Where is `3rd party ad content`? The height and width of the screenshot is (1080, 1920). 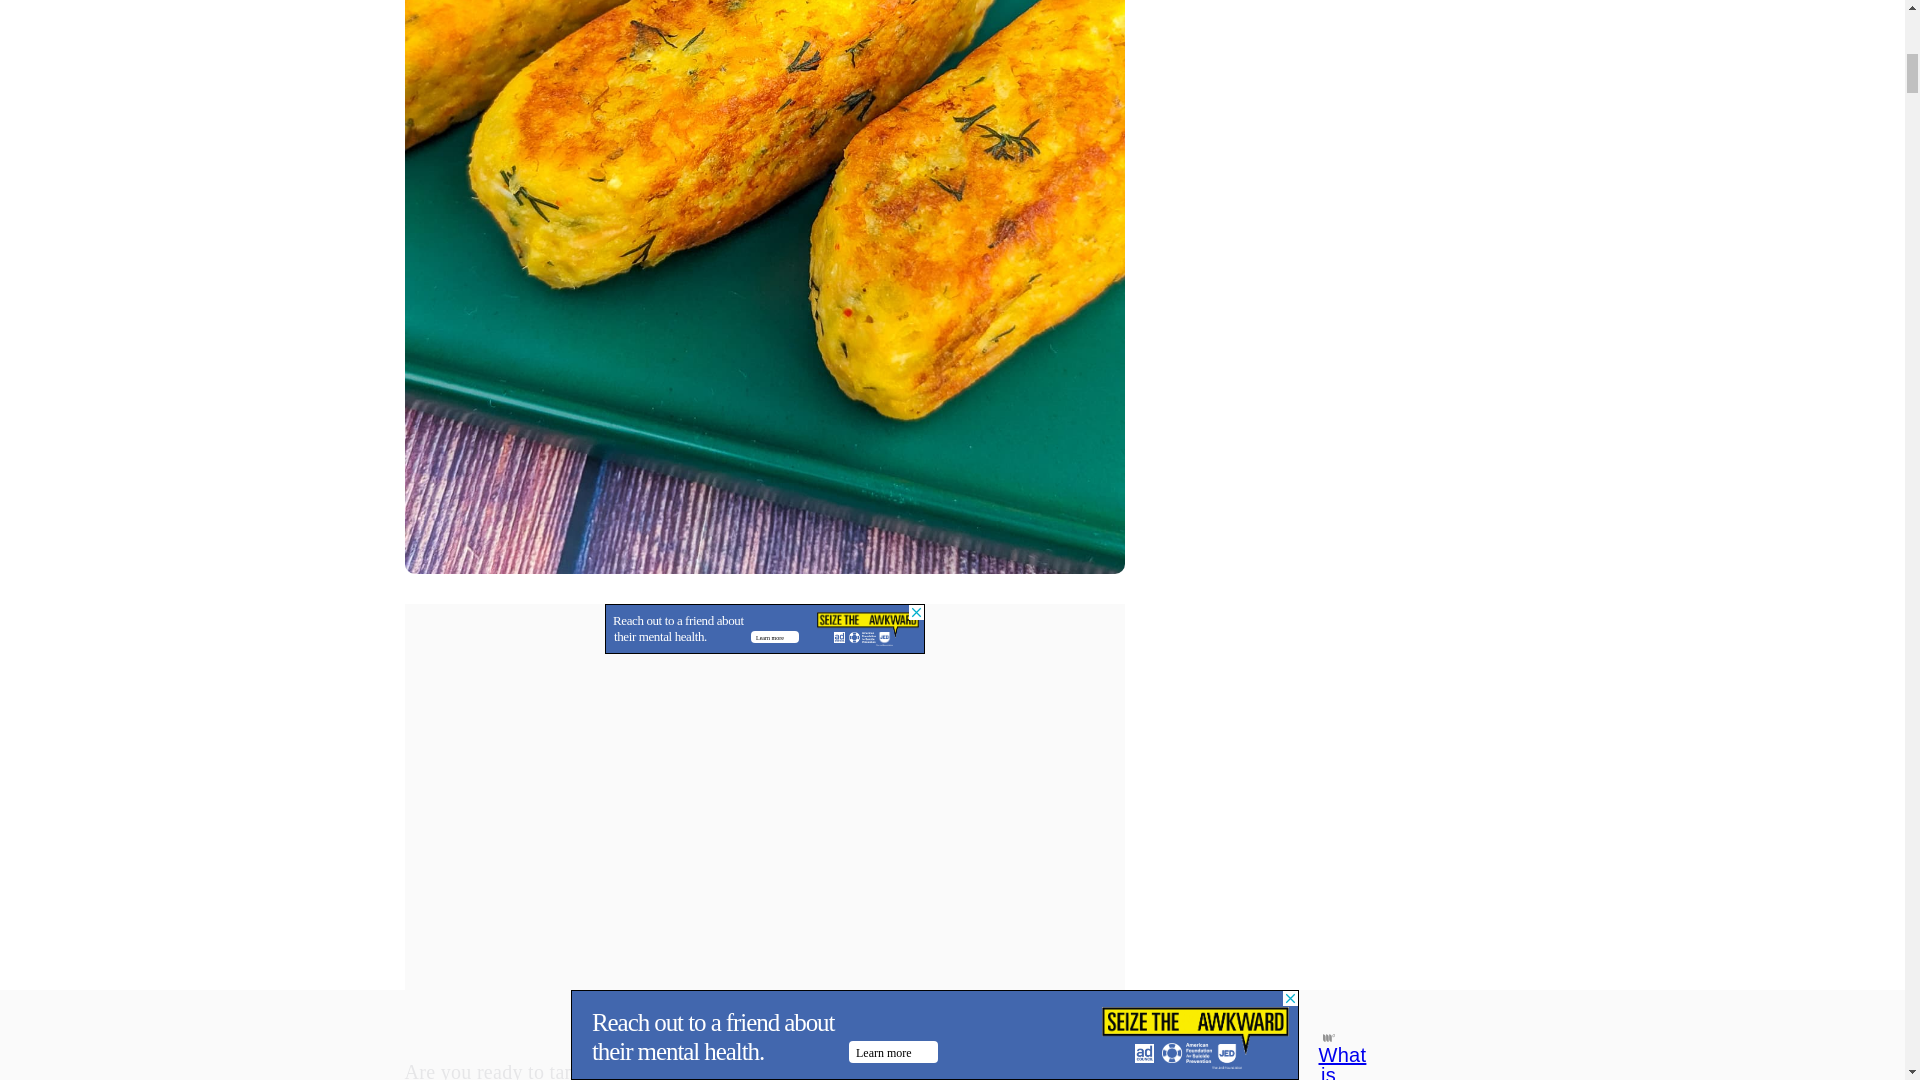
3rd party ad content is located at coordinates (764, 628).